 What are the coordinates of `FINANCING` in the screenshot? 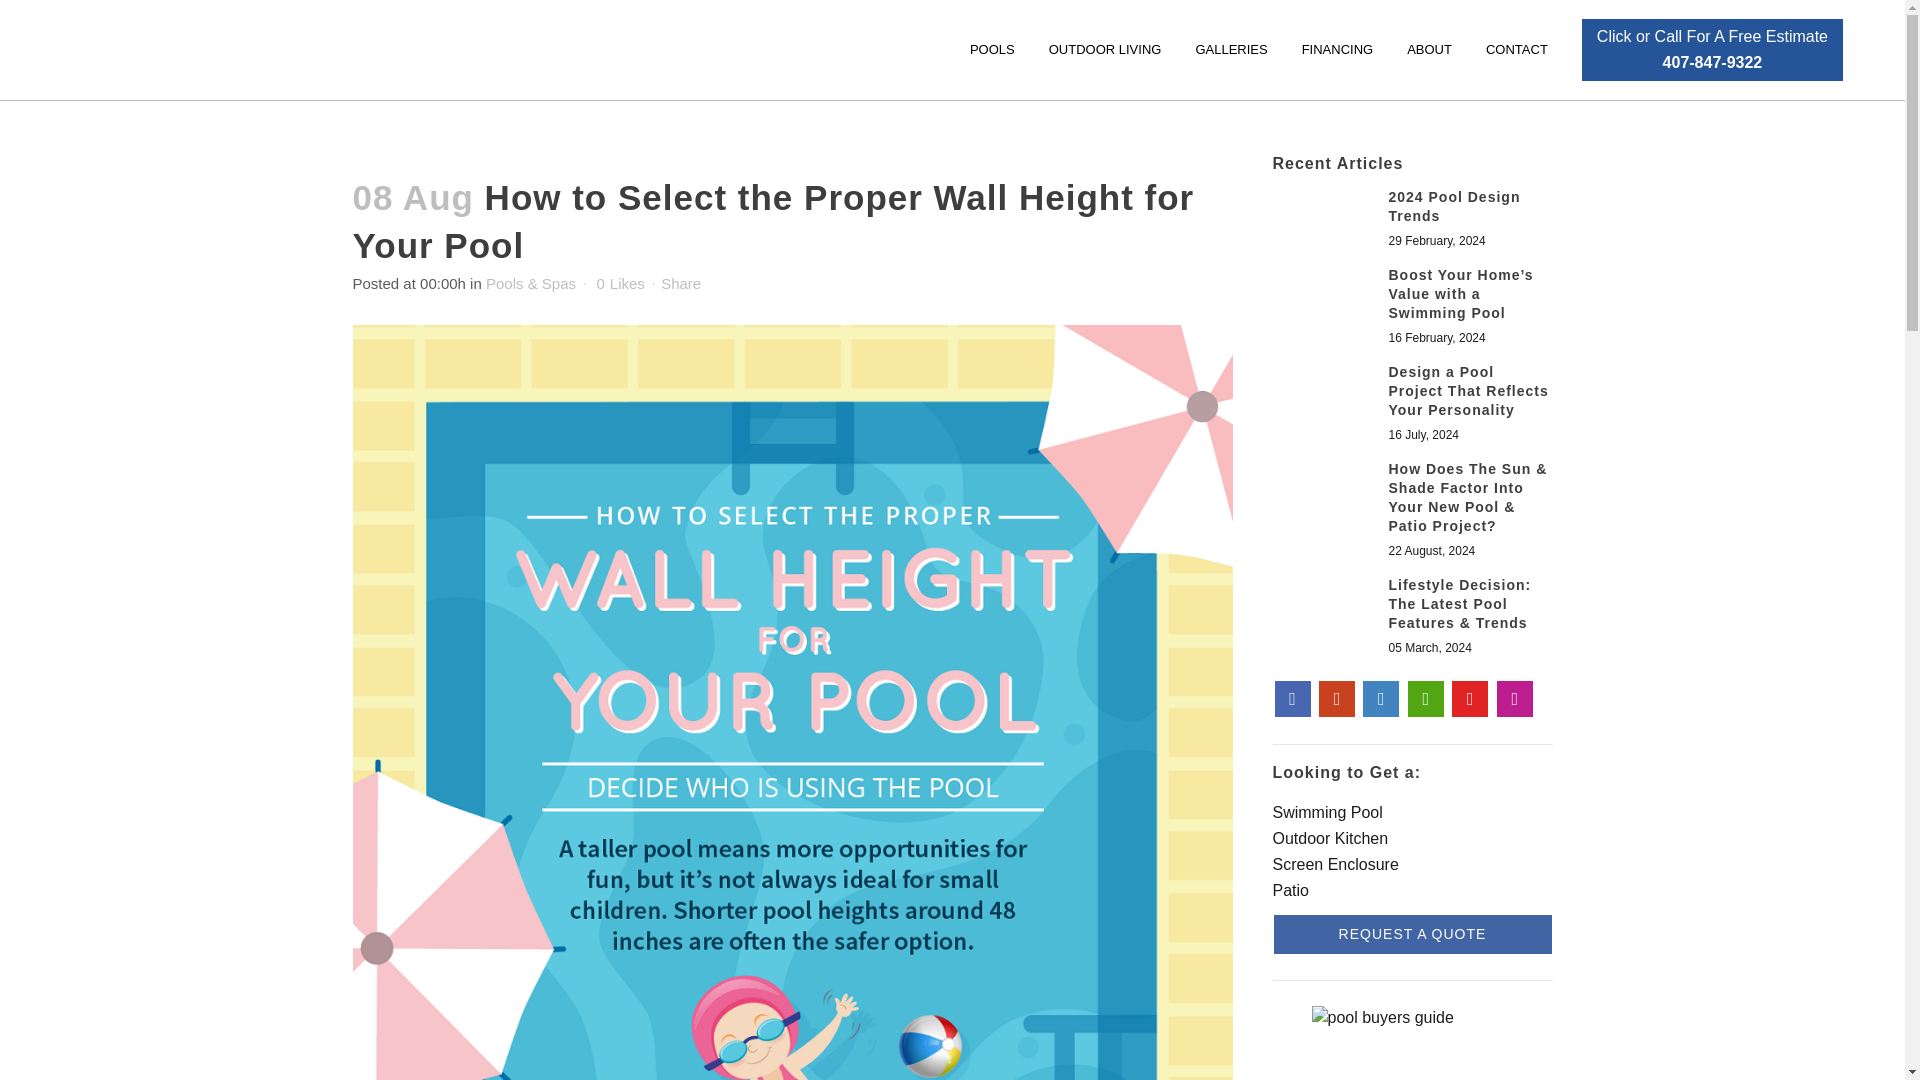 It's located at (1337, 50).